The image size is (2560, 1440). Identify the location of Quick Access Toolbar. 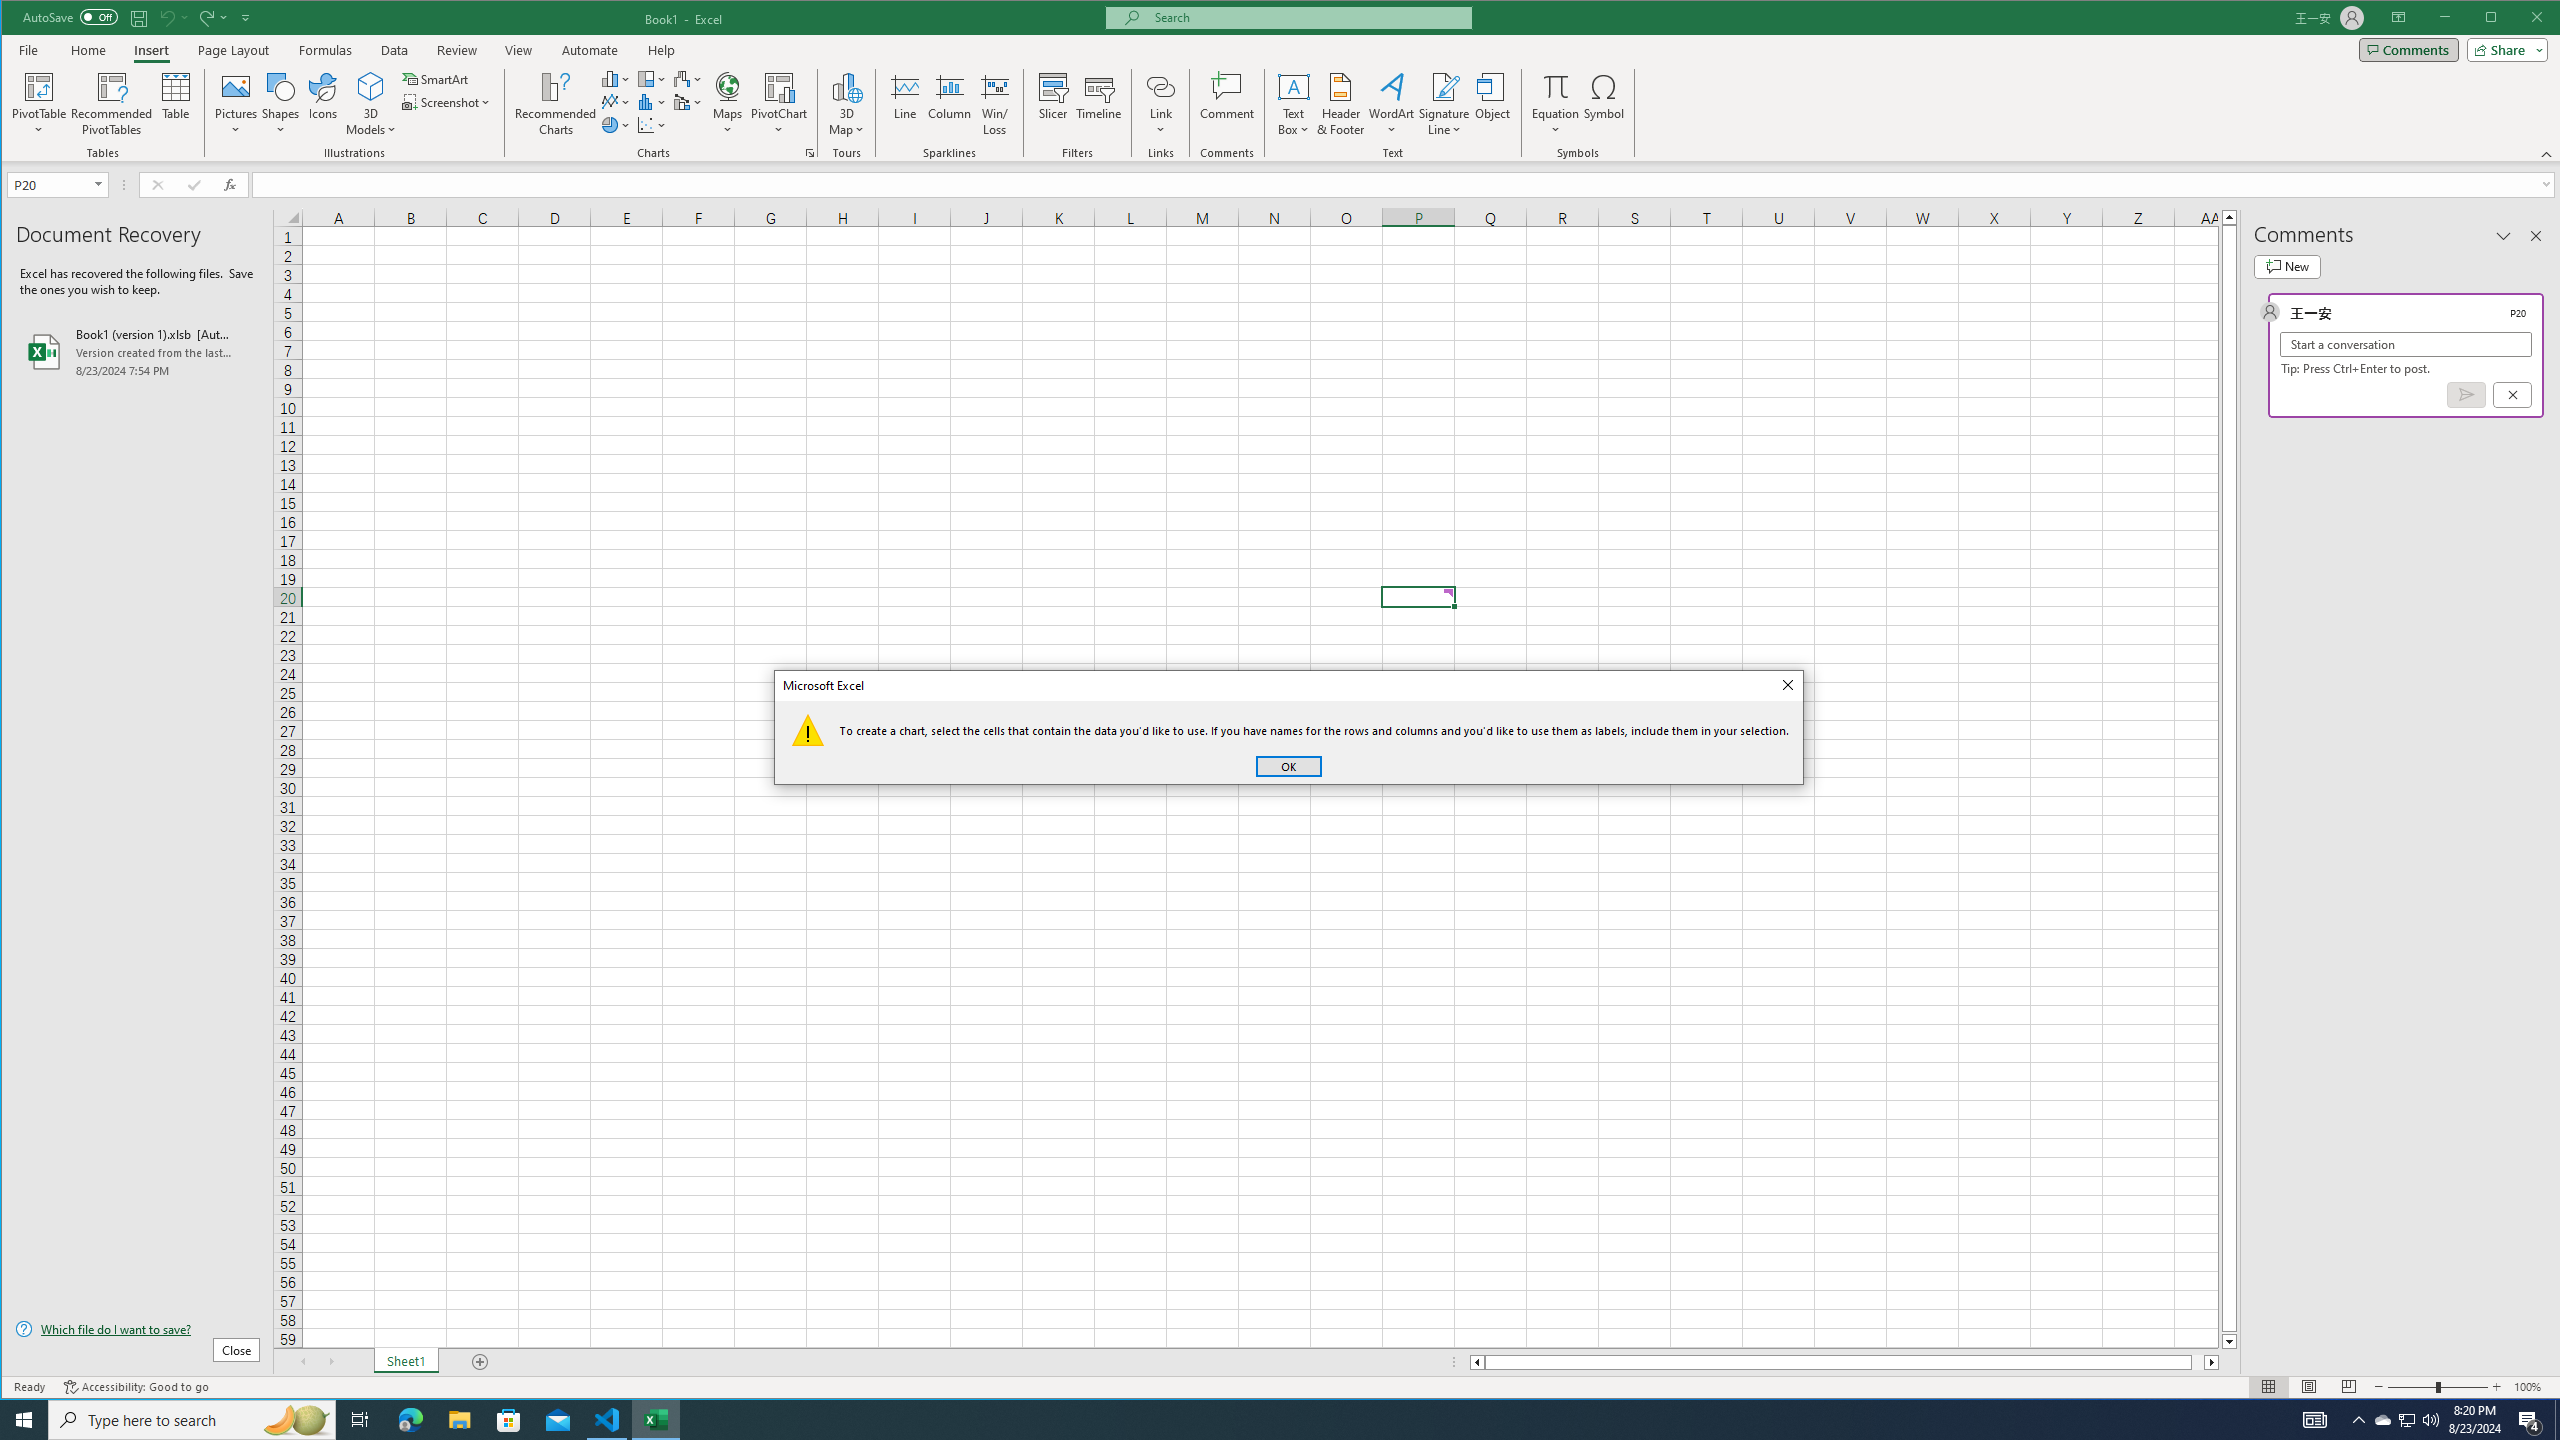
(139, 18).